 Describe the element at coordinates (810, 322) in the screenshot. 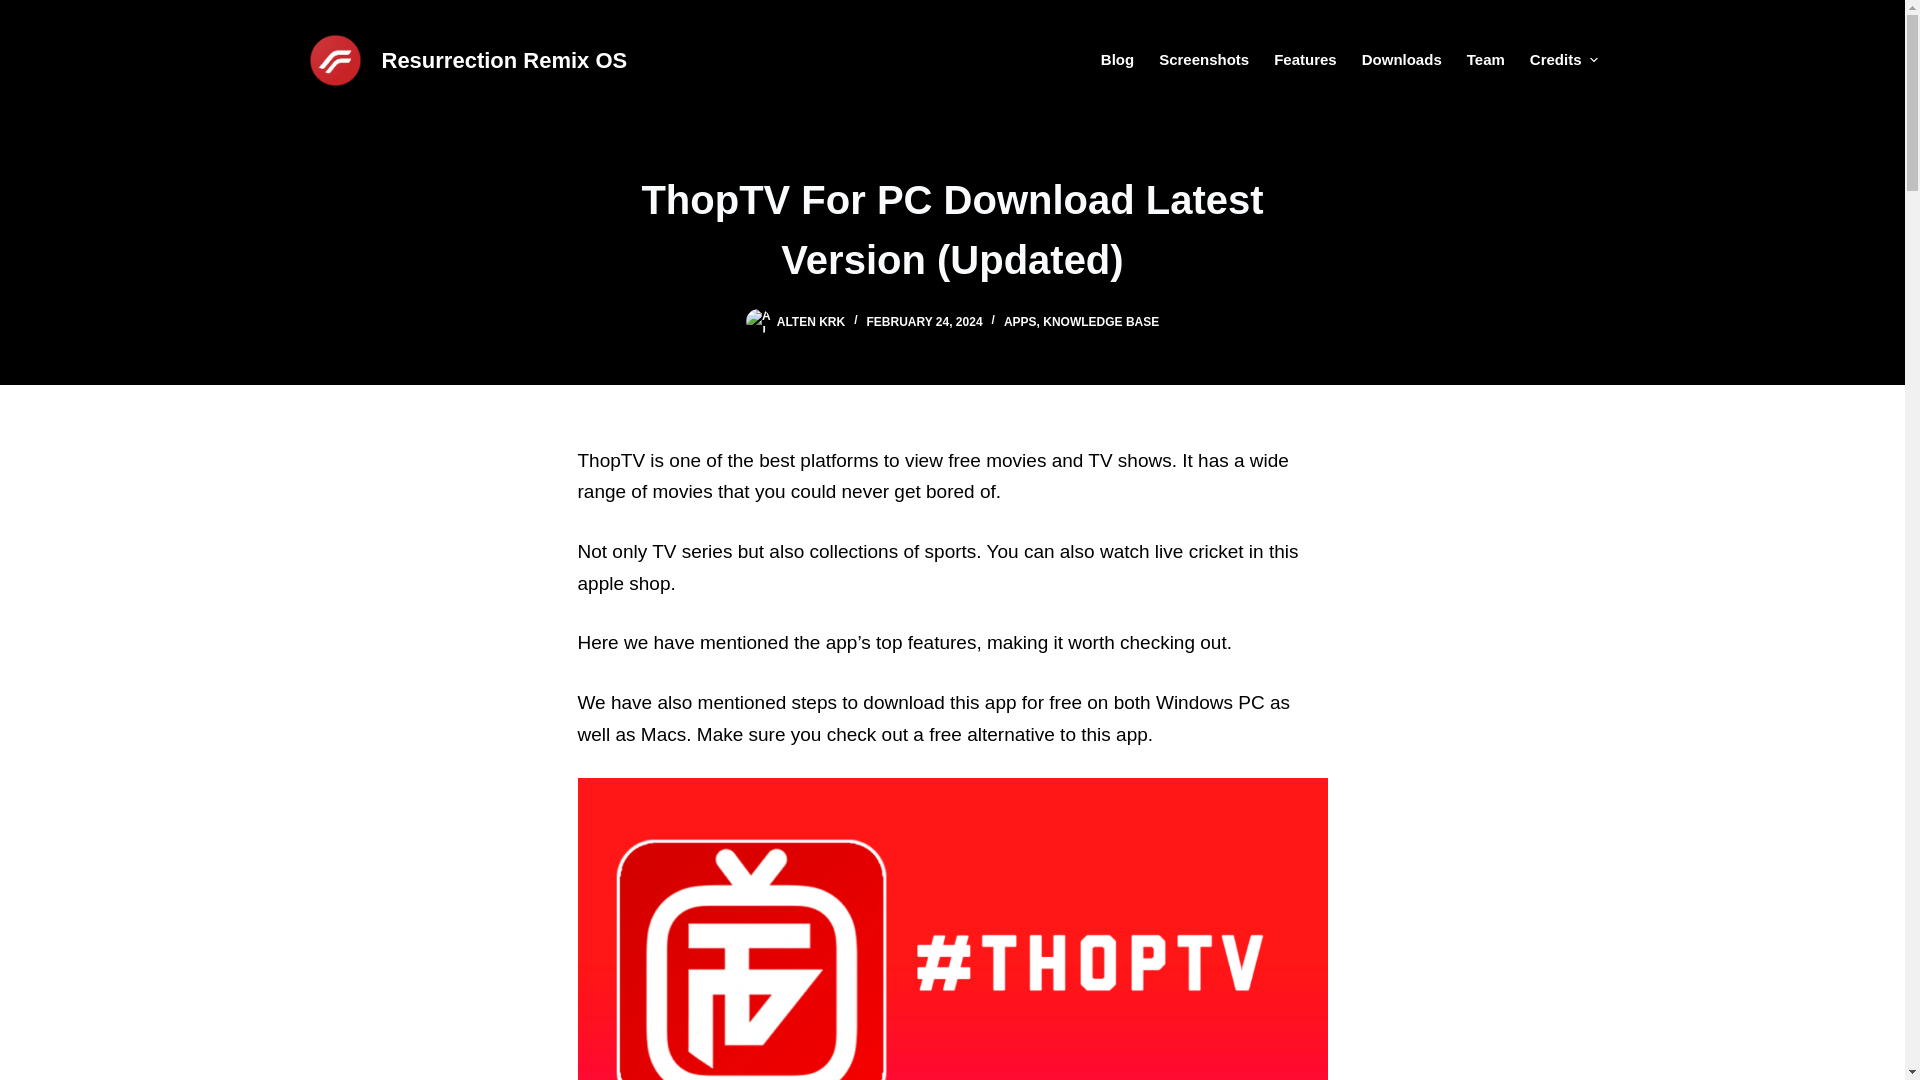

I see `Posts by Alten KRK` at that location.